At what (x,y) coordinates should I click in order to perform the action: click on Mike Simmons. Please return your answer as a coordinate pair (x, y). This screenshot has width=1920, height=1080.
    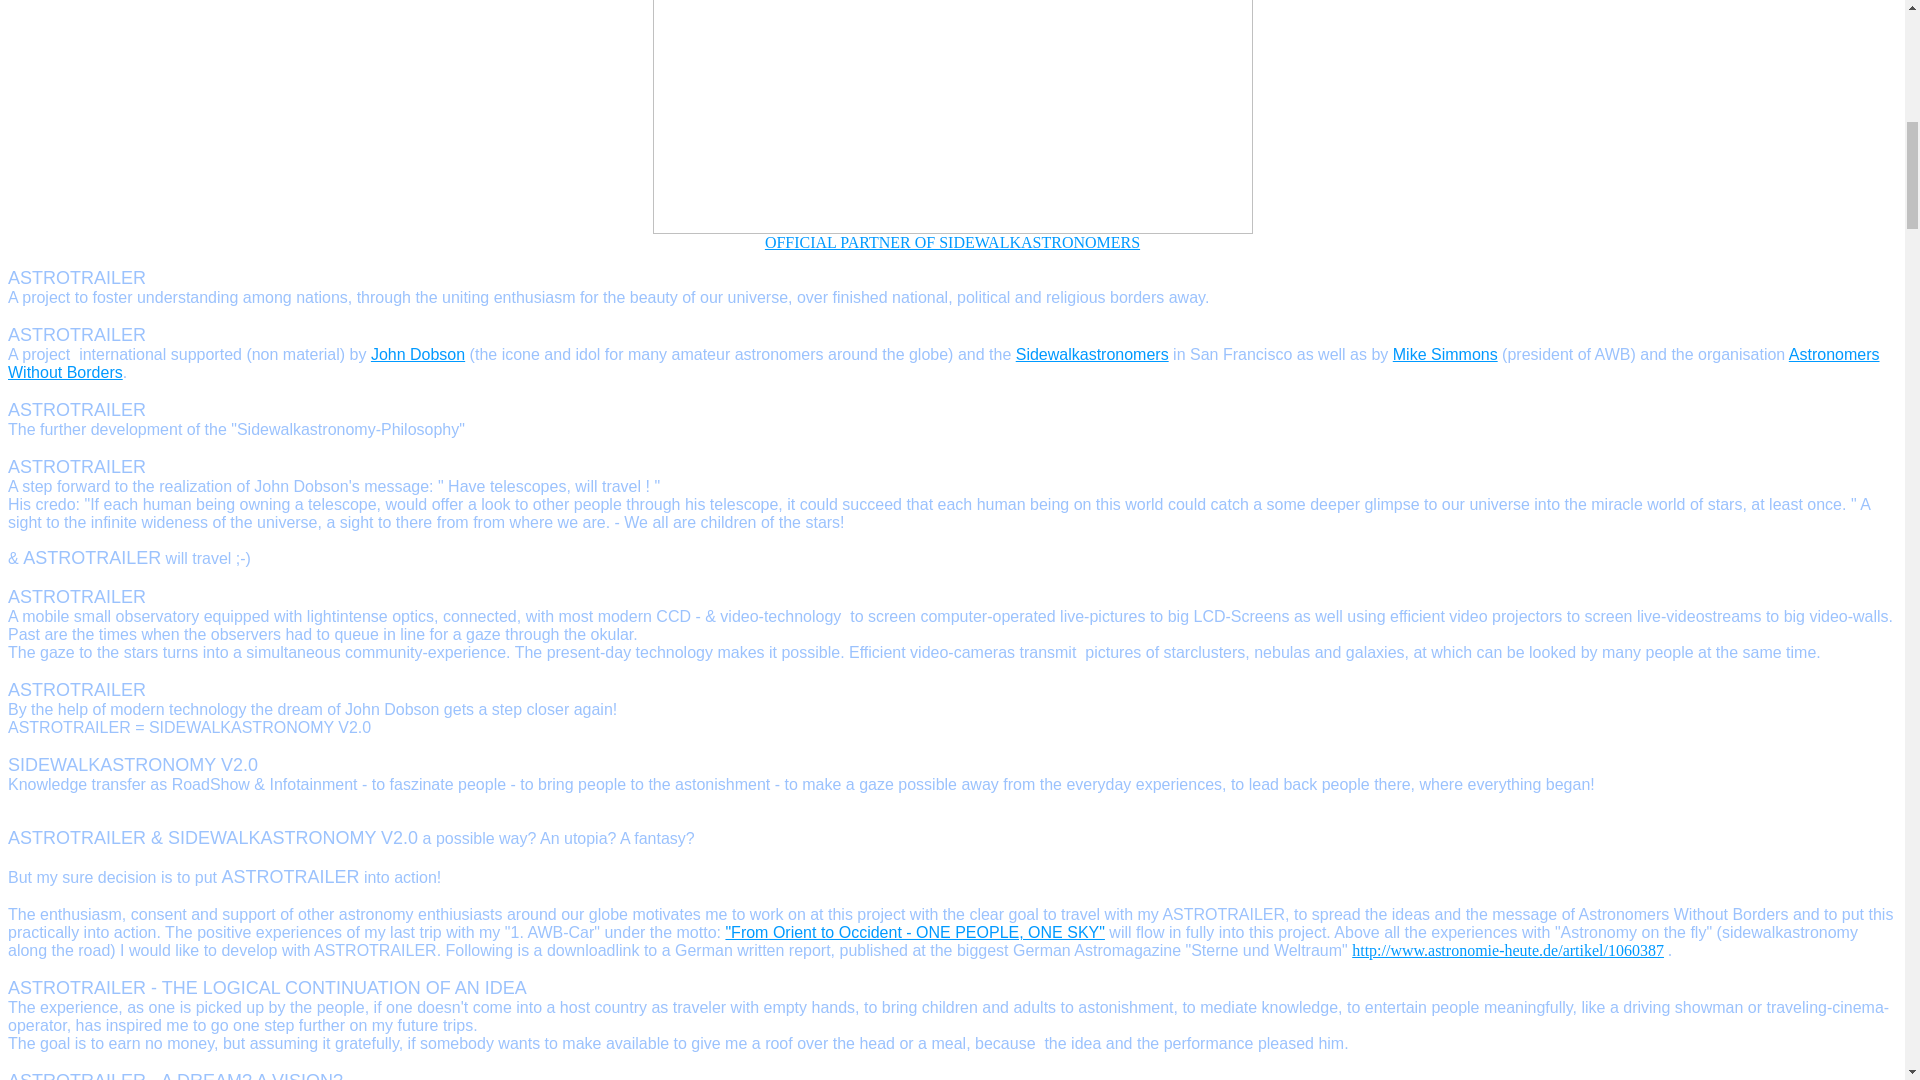
    Looking at the image, I should click on (1445, 354).